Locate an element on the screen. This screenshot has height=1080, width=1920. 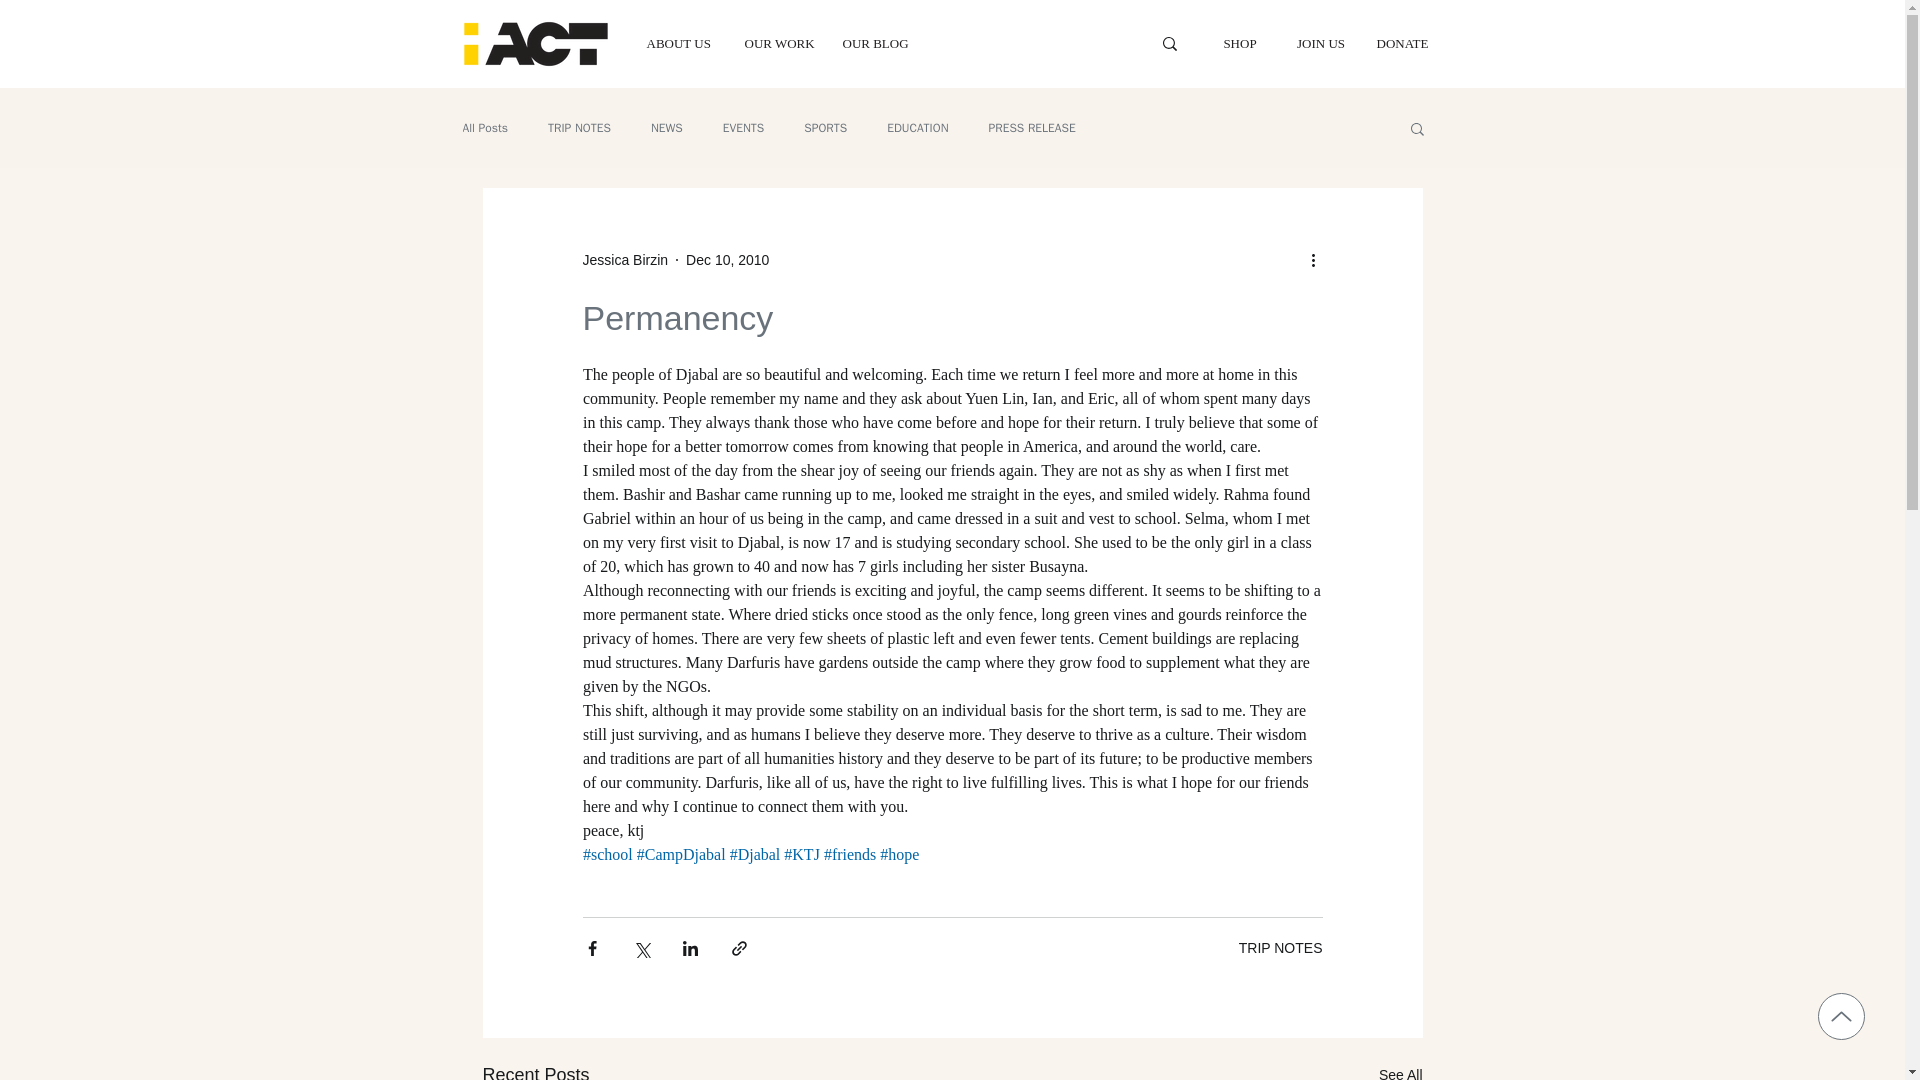
SPORTS is located at coordinates (825, 128).